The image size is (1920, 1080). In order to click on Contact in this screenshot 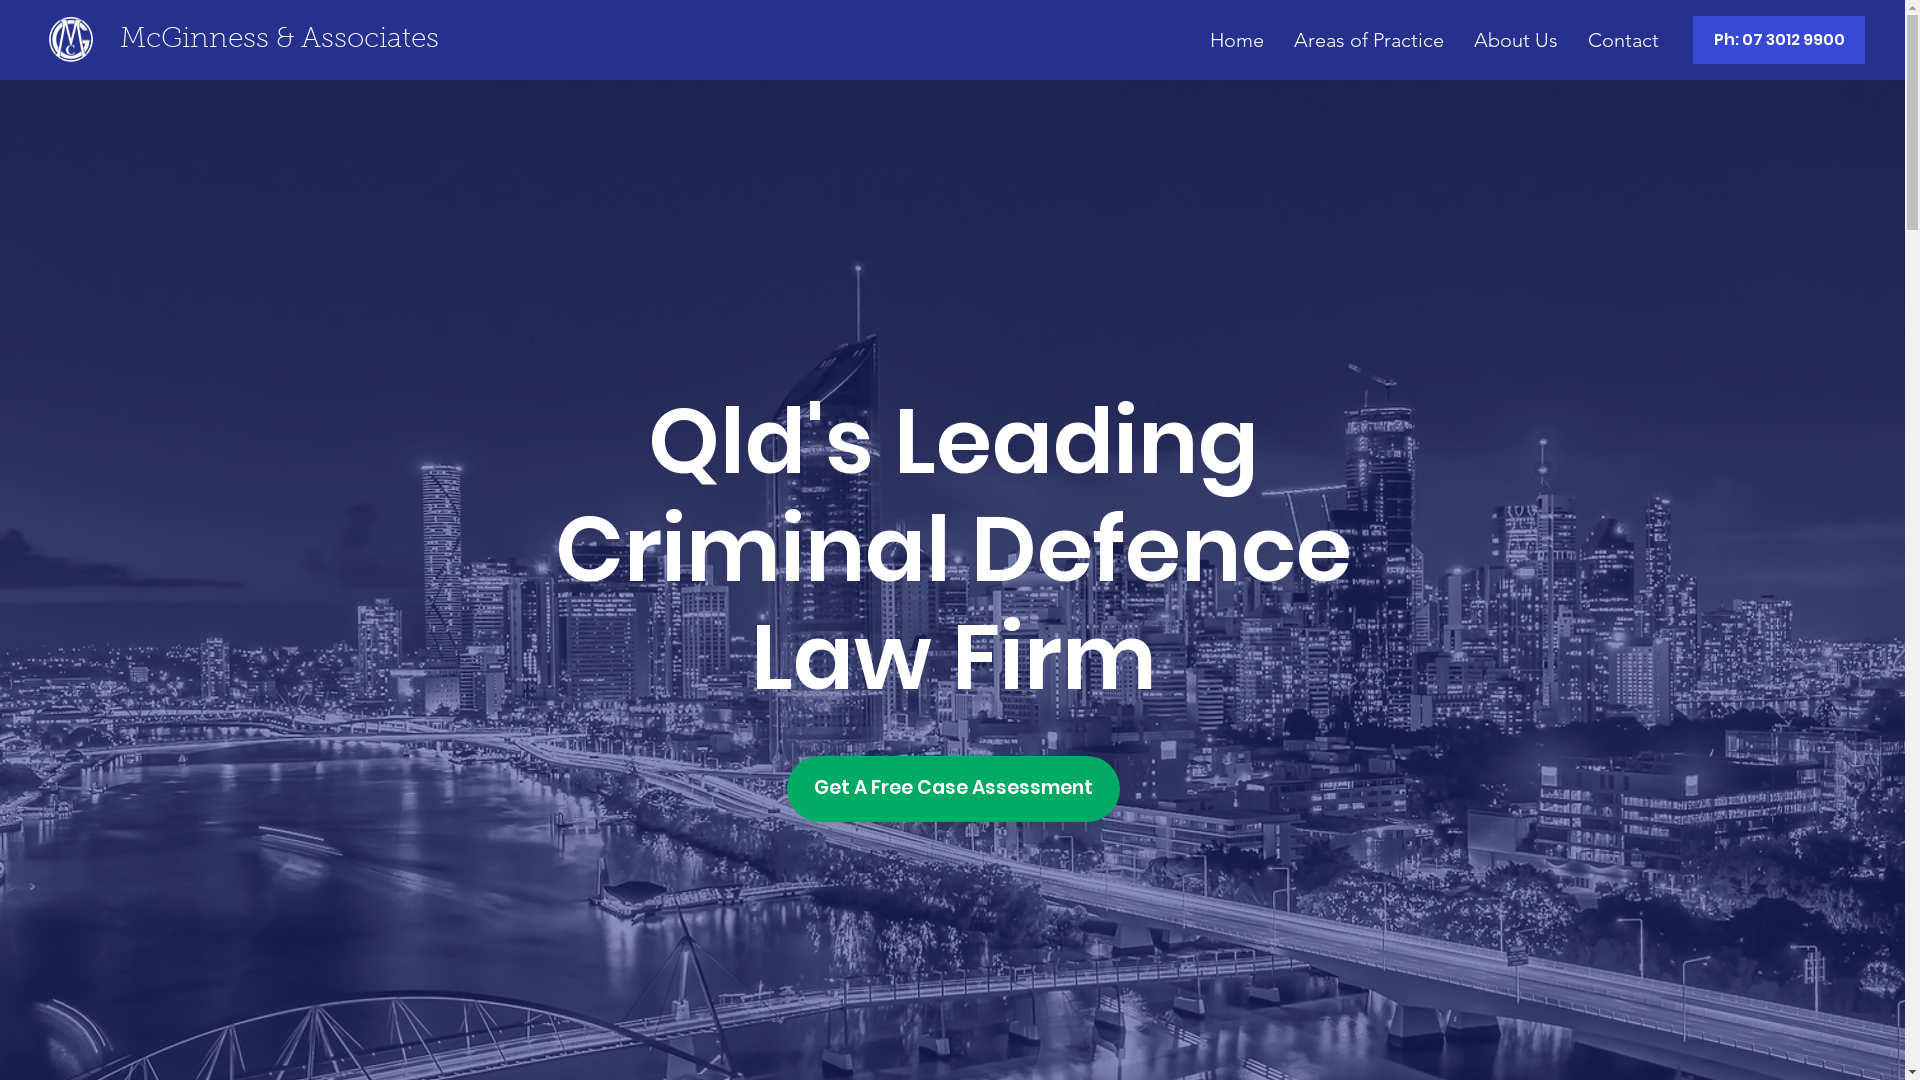, I will do `click(1624, 40)`.